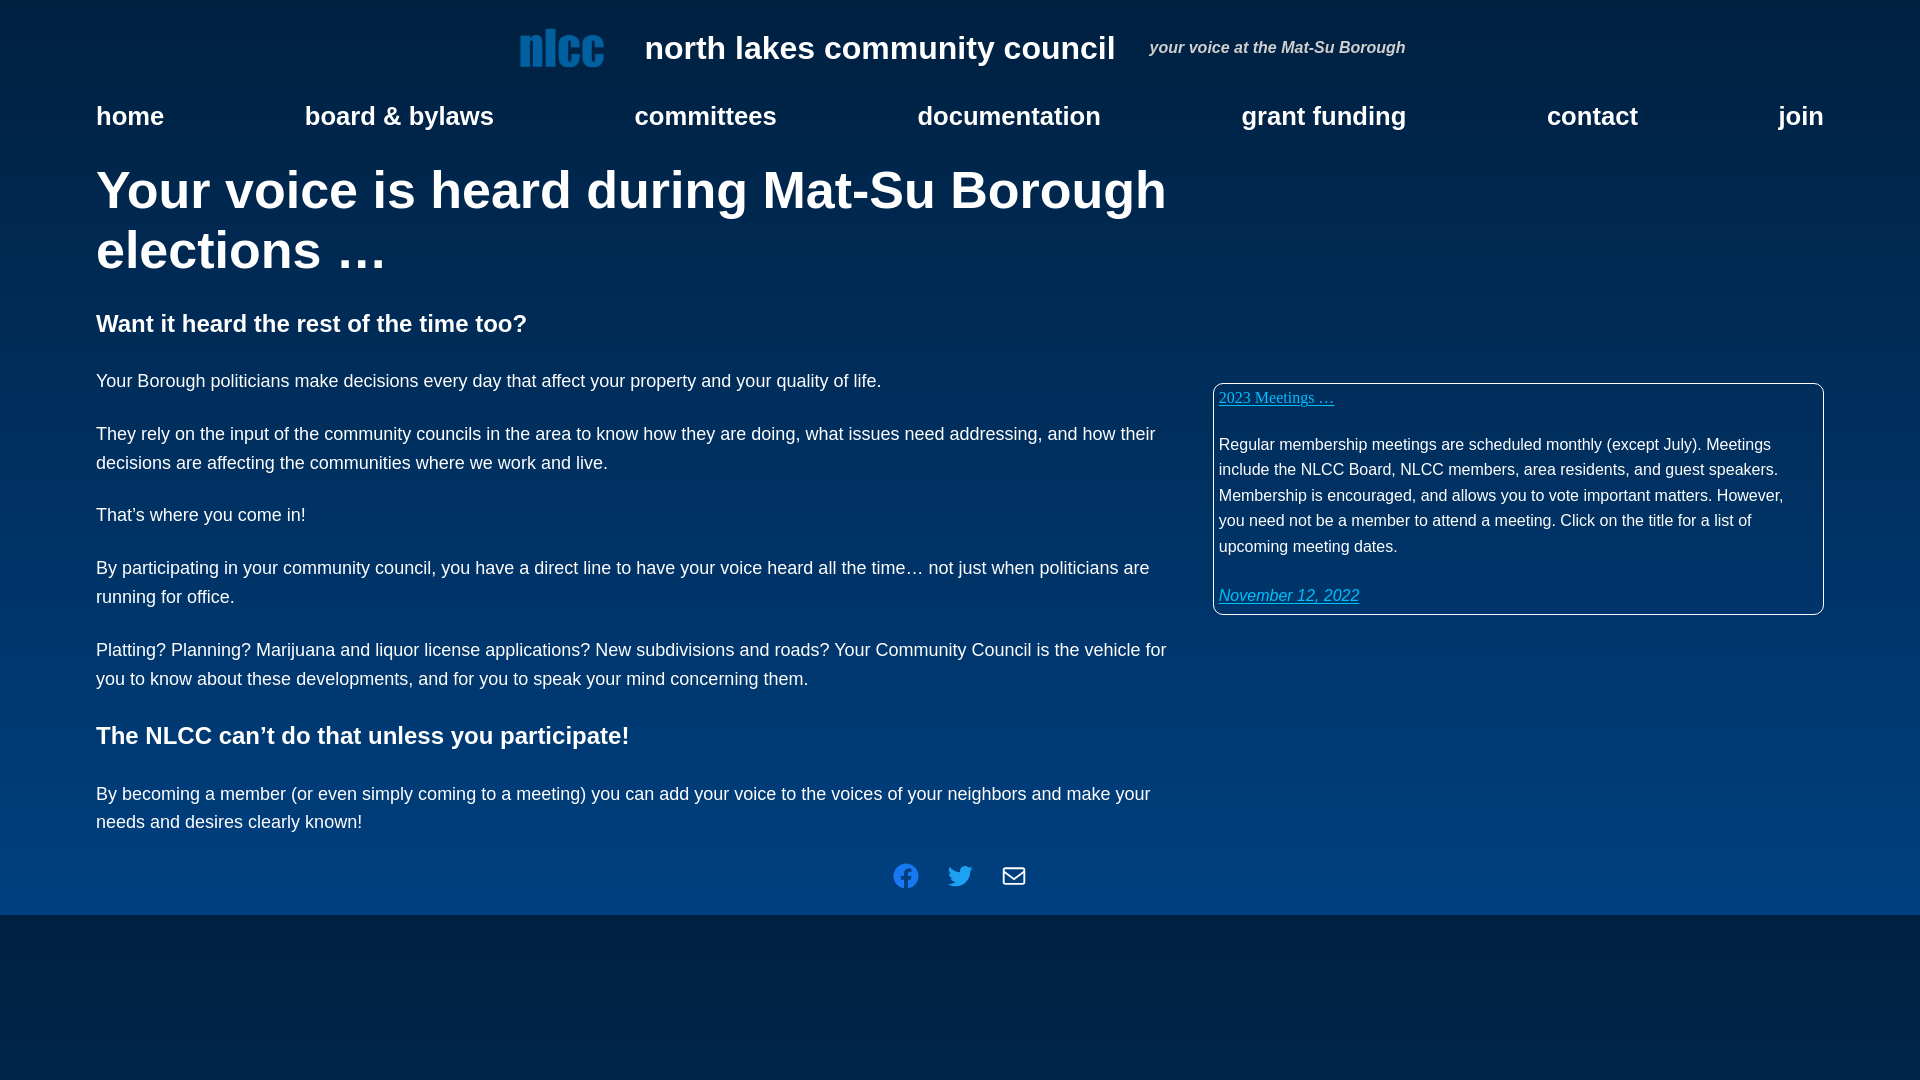  I want to click on Facebook, so click(906, 876).